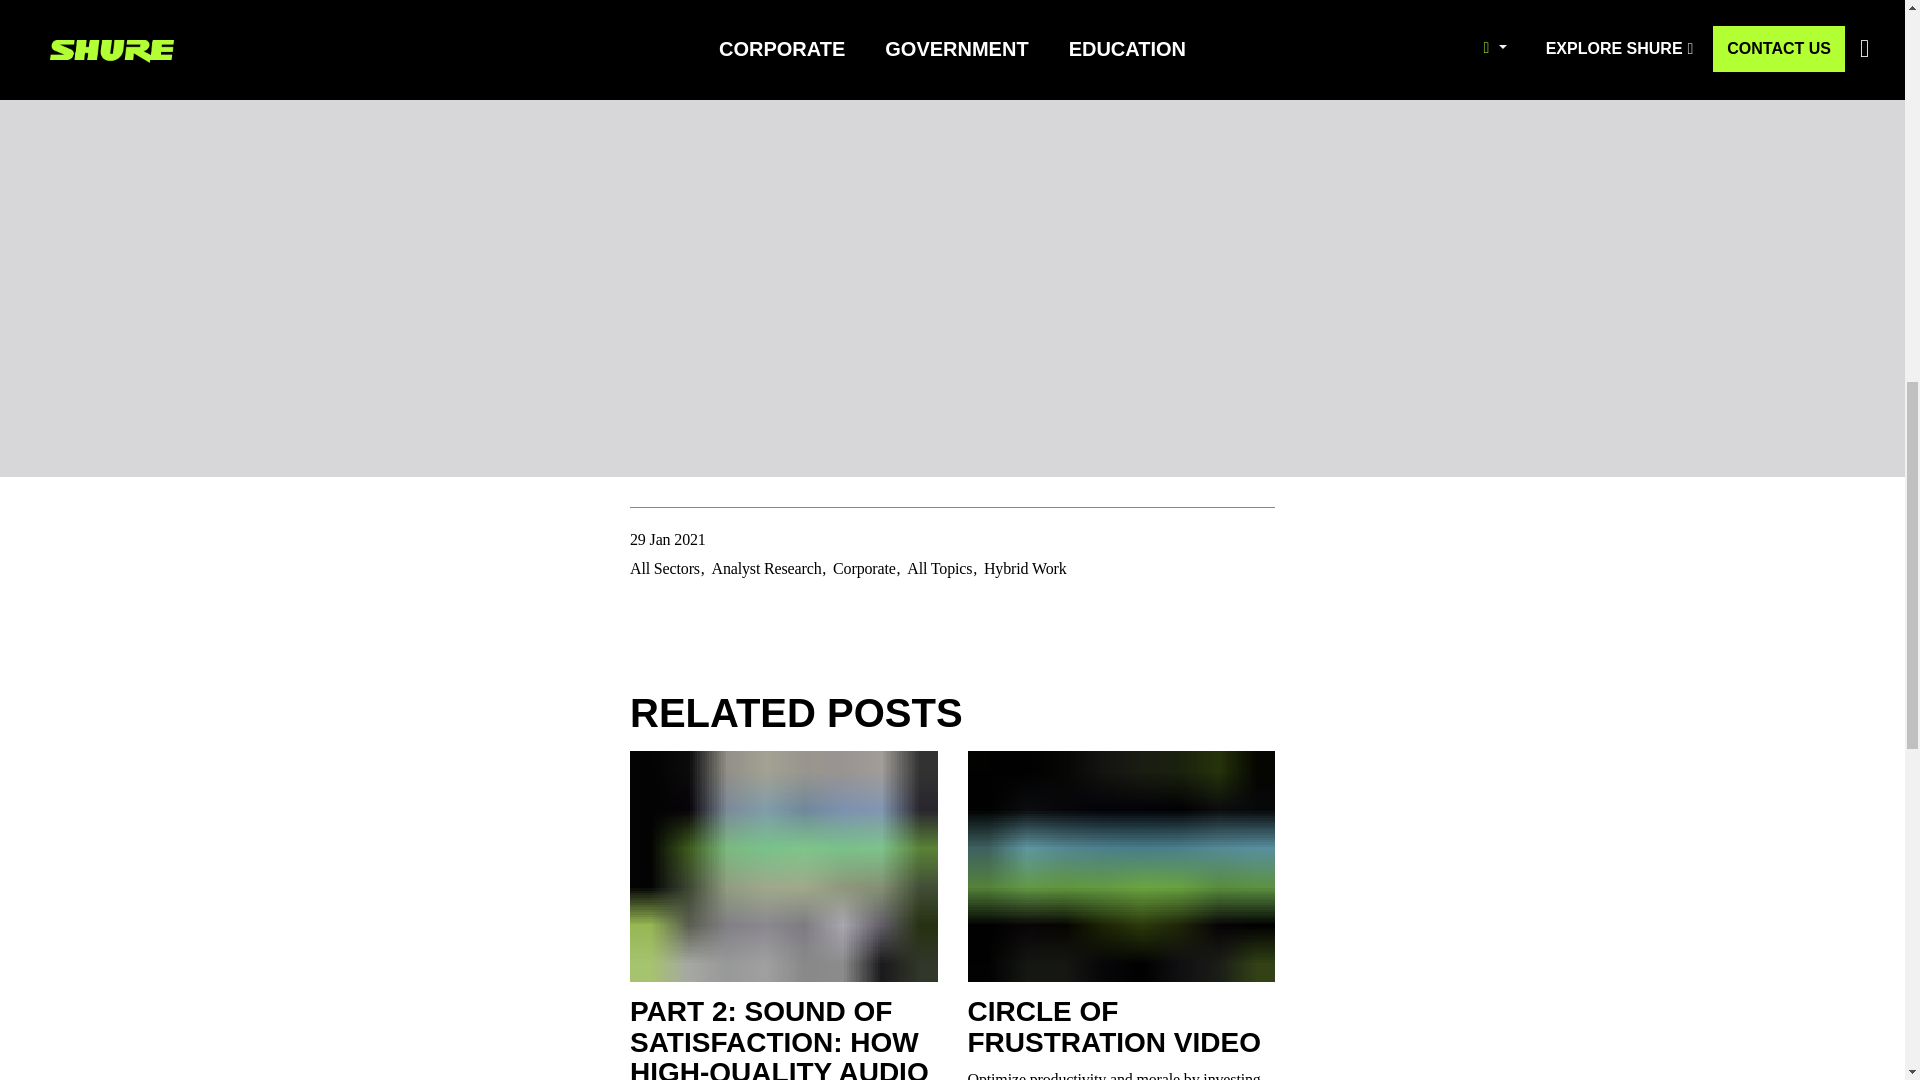  What do you see at coordinates (664, 569) in the screenshot?
I see `All Sectors` at bounding box center [664, 569].